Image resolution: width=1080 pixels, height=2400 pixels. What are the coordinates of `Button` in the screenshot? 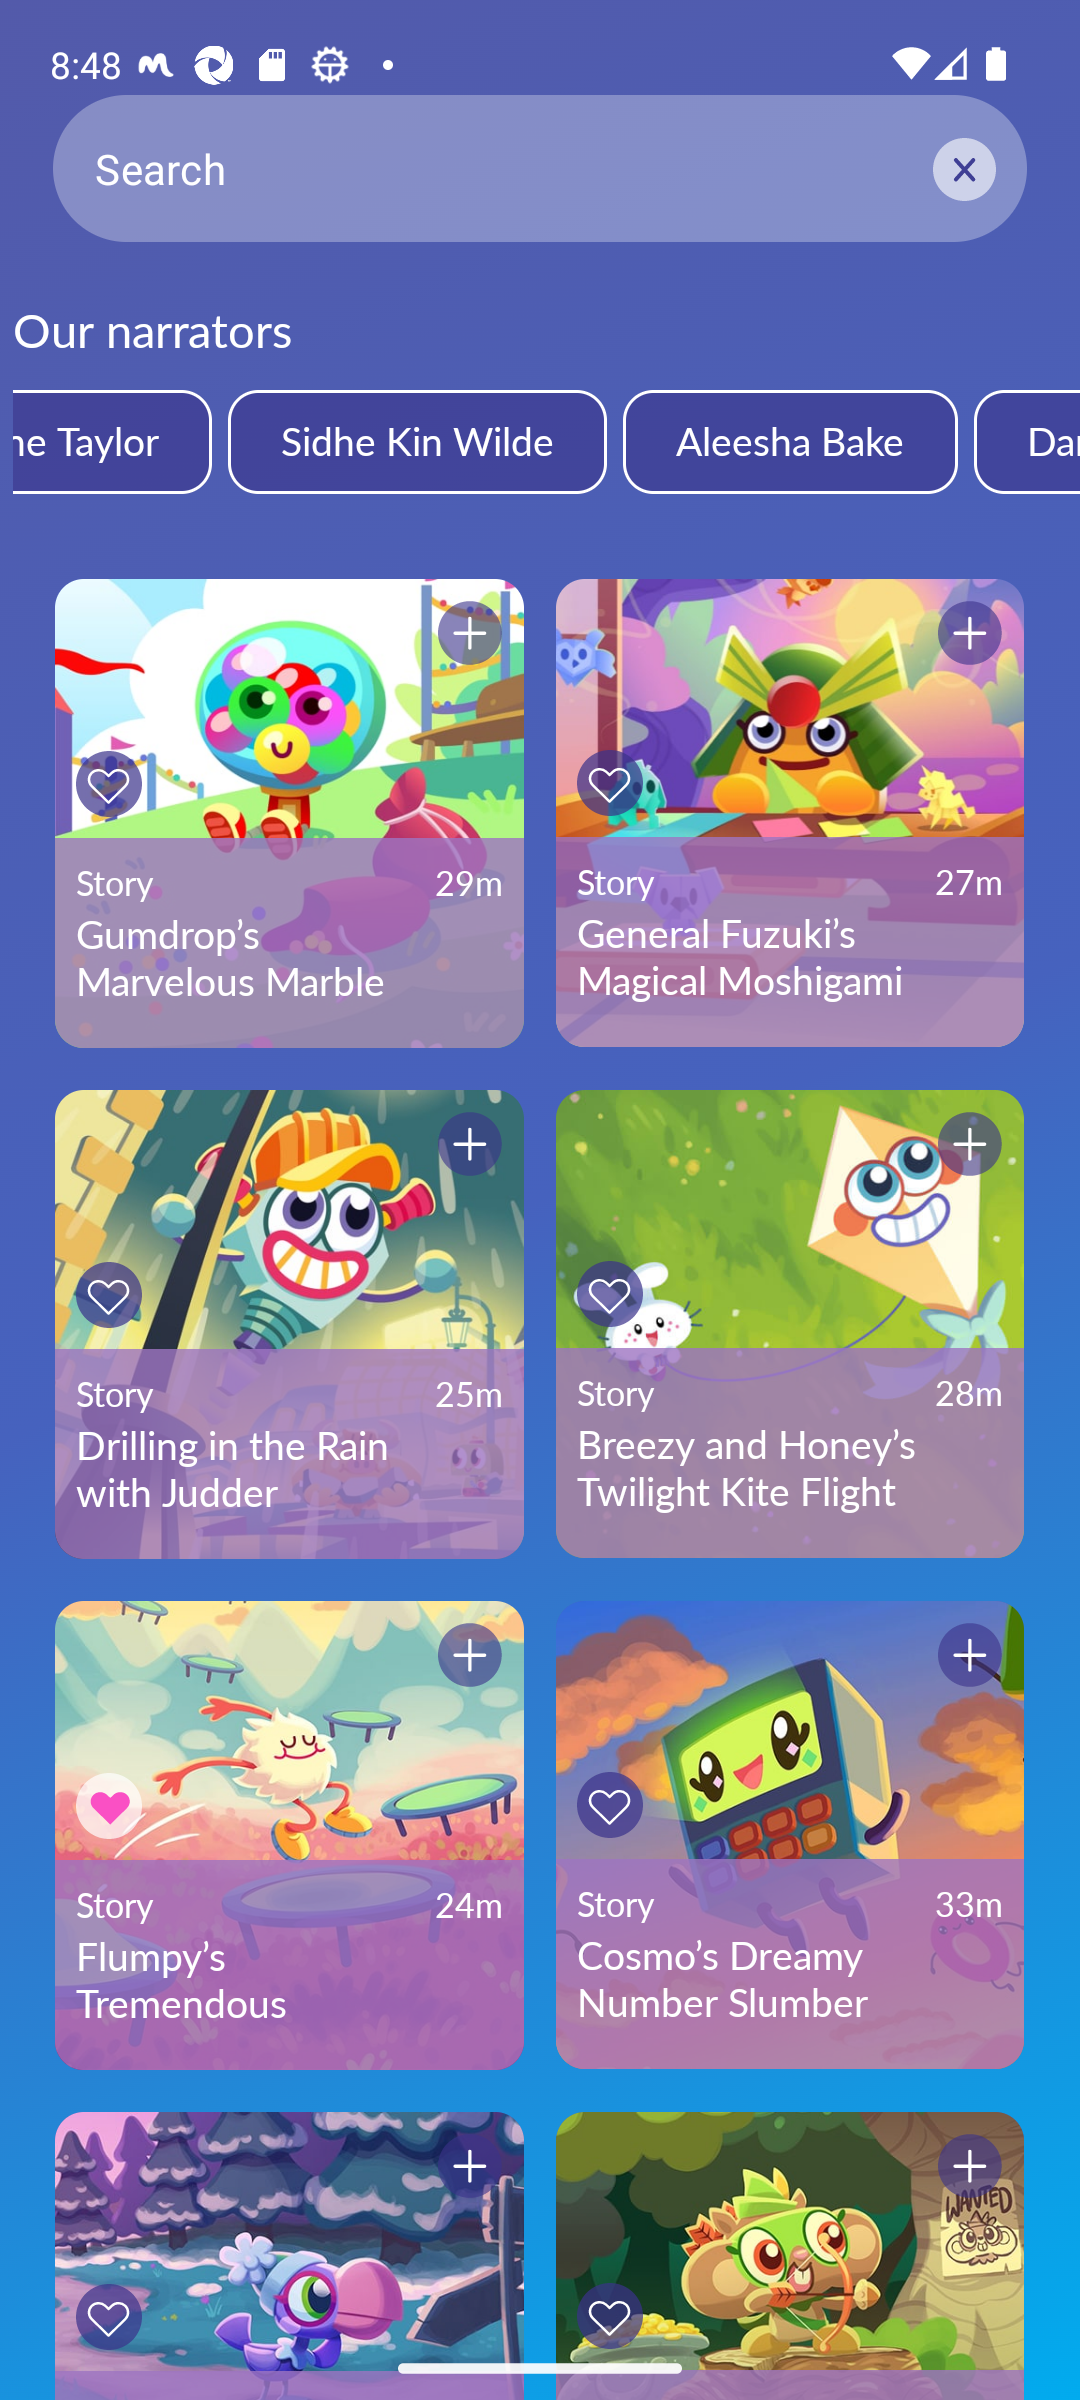 It's located at (970, 1144).